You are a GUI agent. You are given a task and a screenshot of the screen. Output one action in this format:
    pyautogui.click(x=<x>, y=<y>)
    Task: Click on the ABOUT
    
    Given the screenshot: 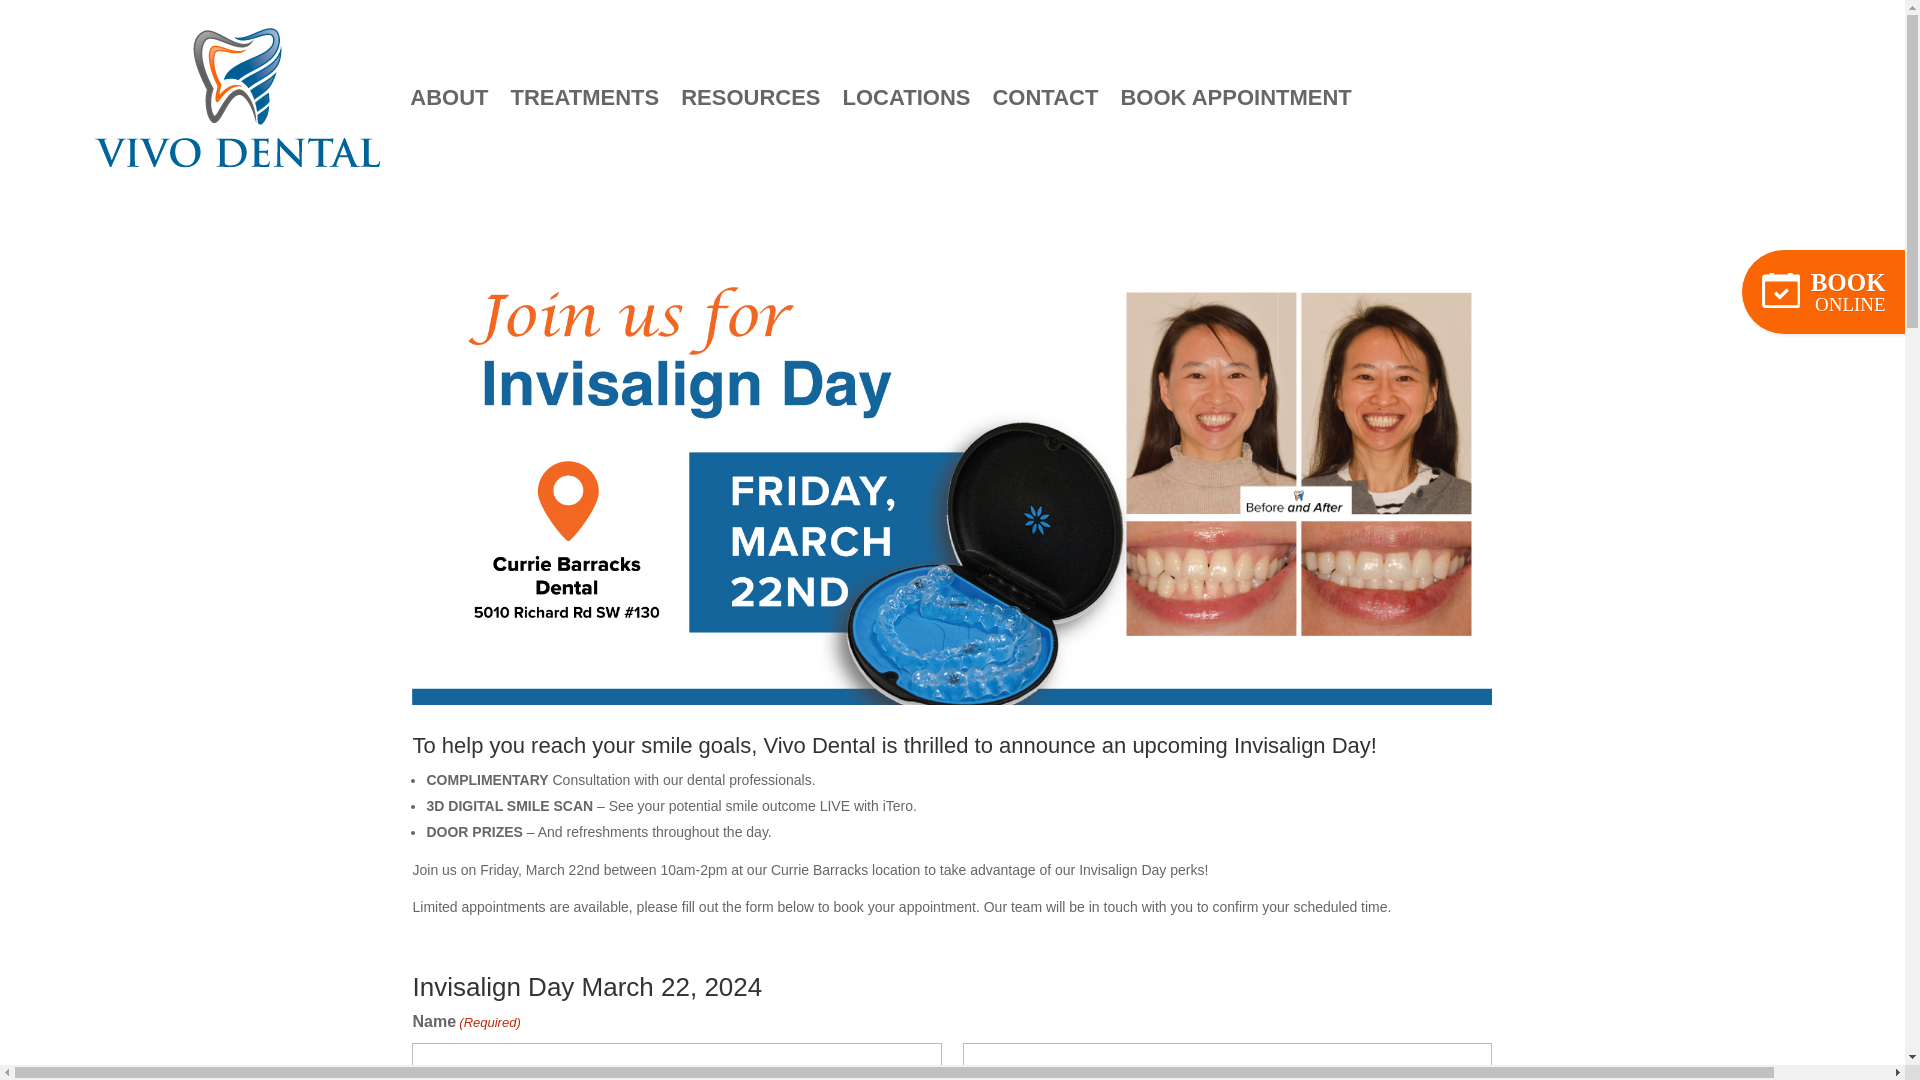 What is the action you would take?
    pyautogui.click(x=448, y=96)
    